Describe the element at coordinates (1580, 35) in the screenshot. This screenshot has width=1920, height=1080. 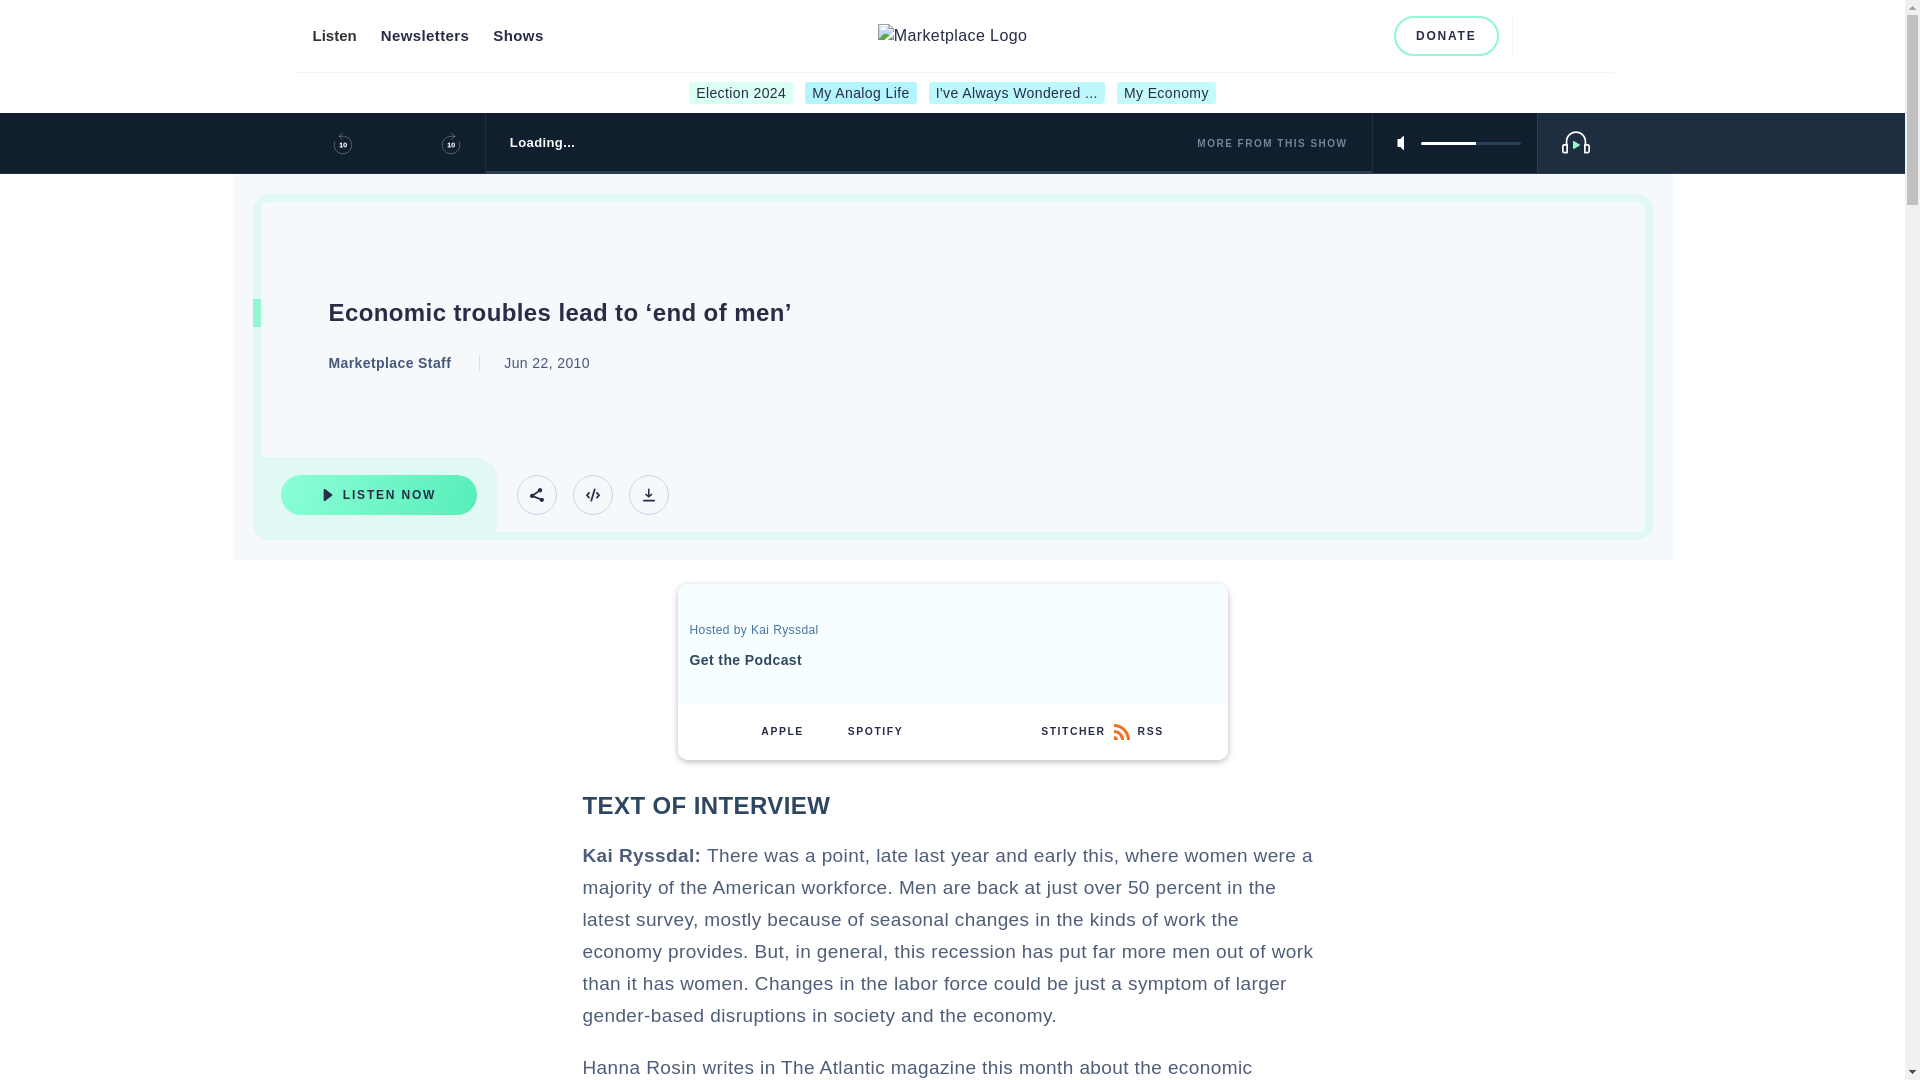
I see `Menu` at that location.